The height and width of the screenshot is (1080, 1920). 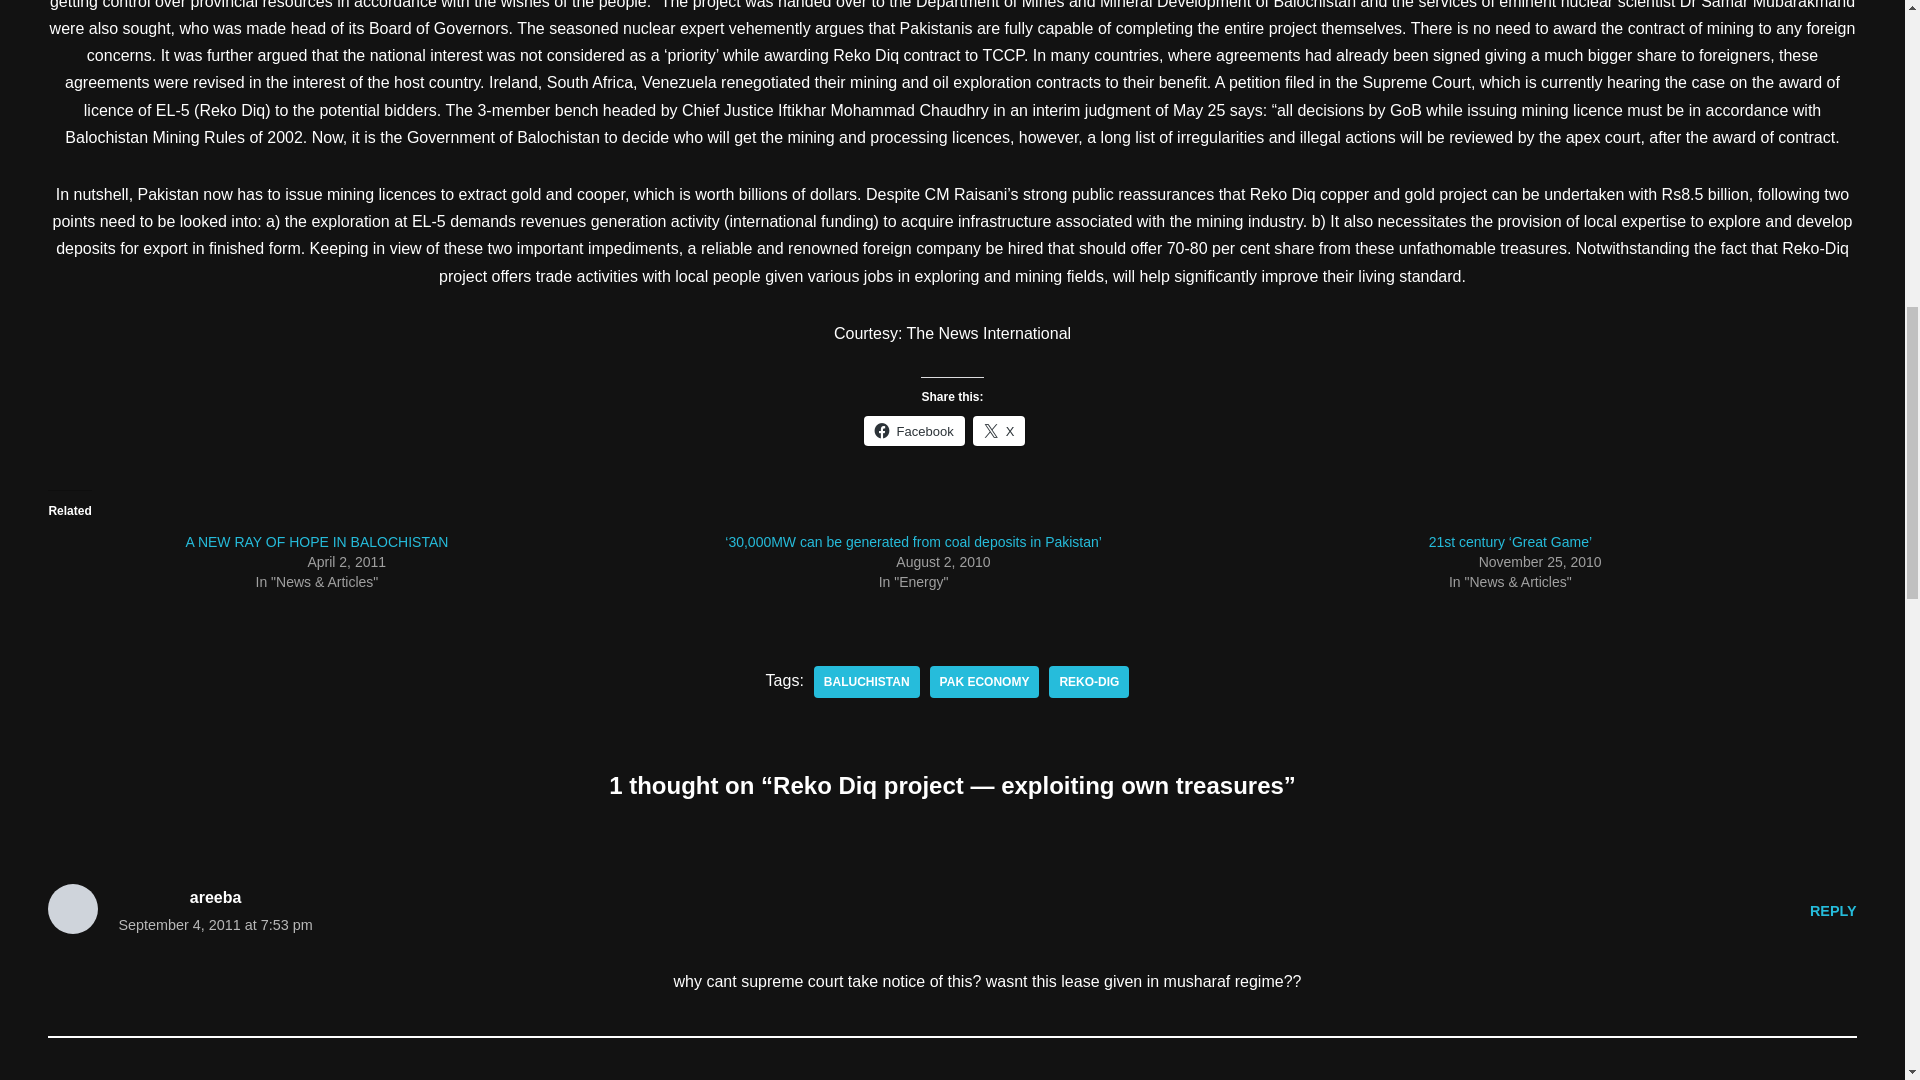 I want to click on Baluchistan, so click(x=866, y=682).